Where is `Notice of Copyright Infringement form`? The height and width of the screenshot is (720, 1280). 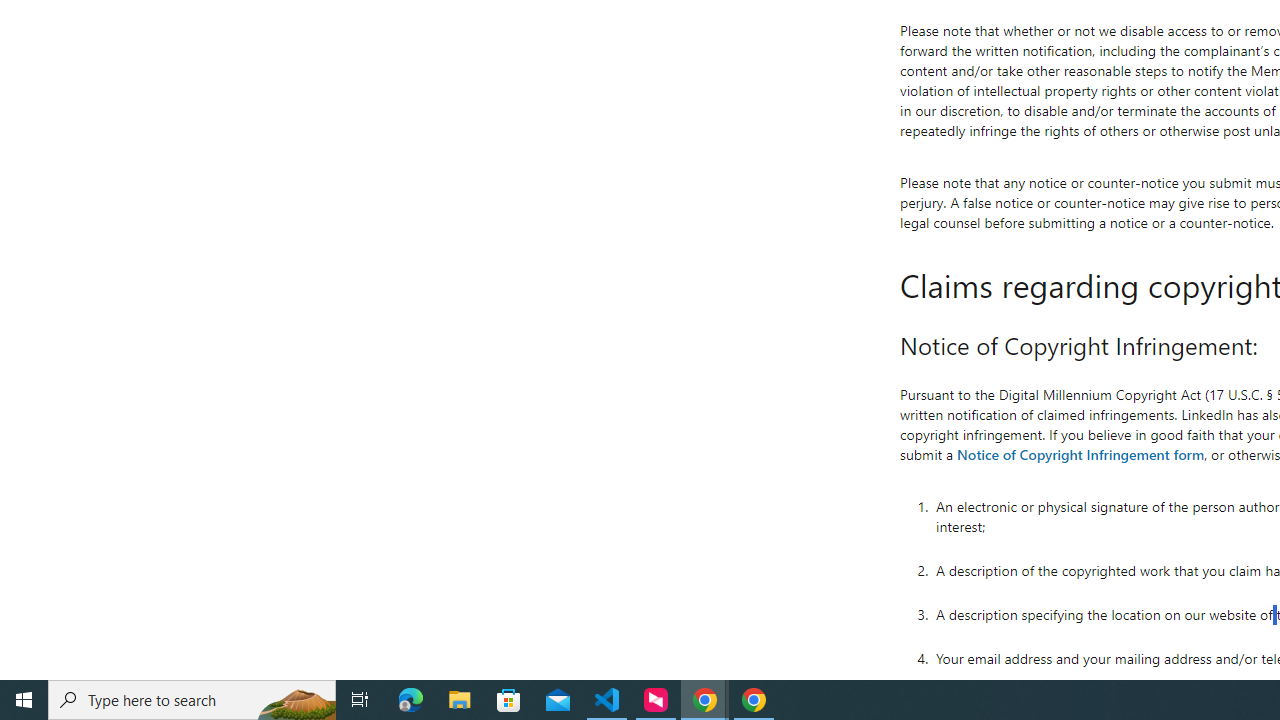
Notice of Copyright Infringement form is located at coordinates (1080, 454).